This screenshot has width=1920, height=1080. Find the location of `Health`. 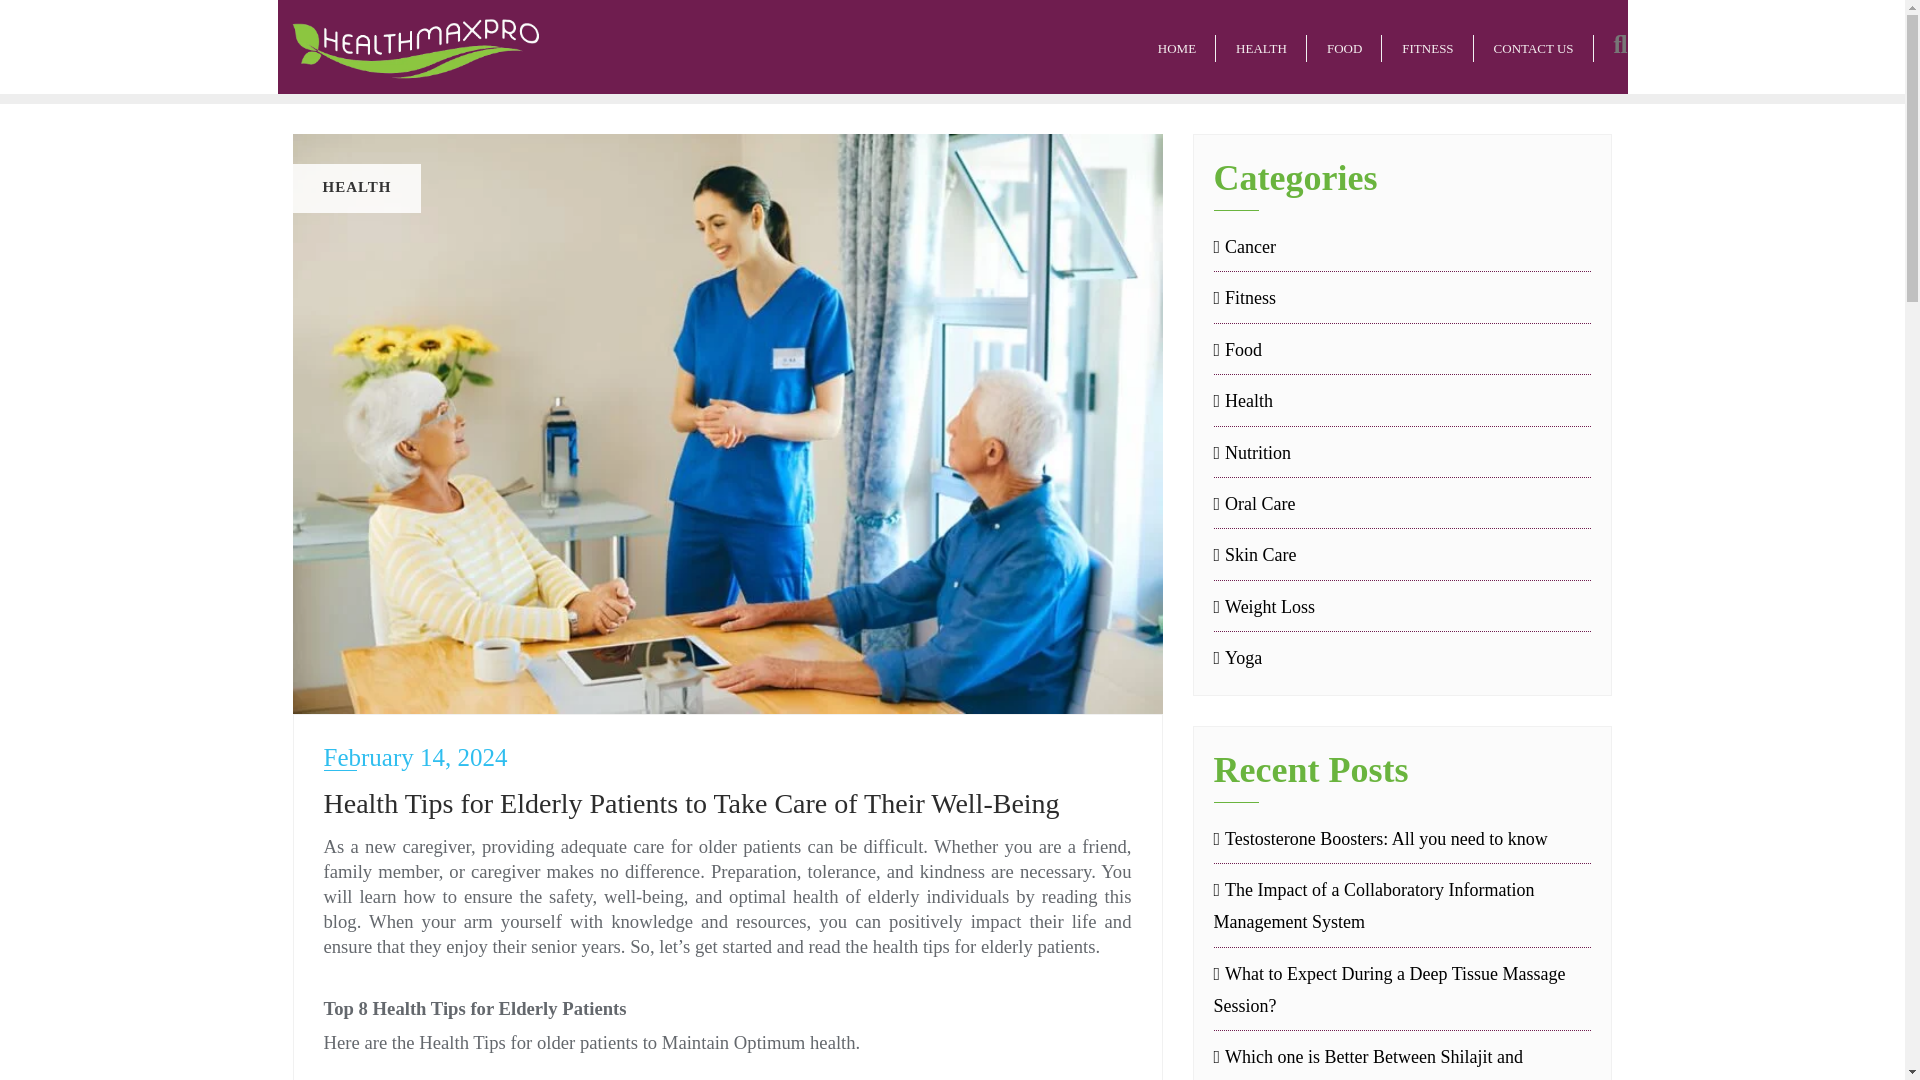

Health is located at coordinates (1244, 400).